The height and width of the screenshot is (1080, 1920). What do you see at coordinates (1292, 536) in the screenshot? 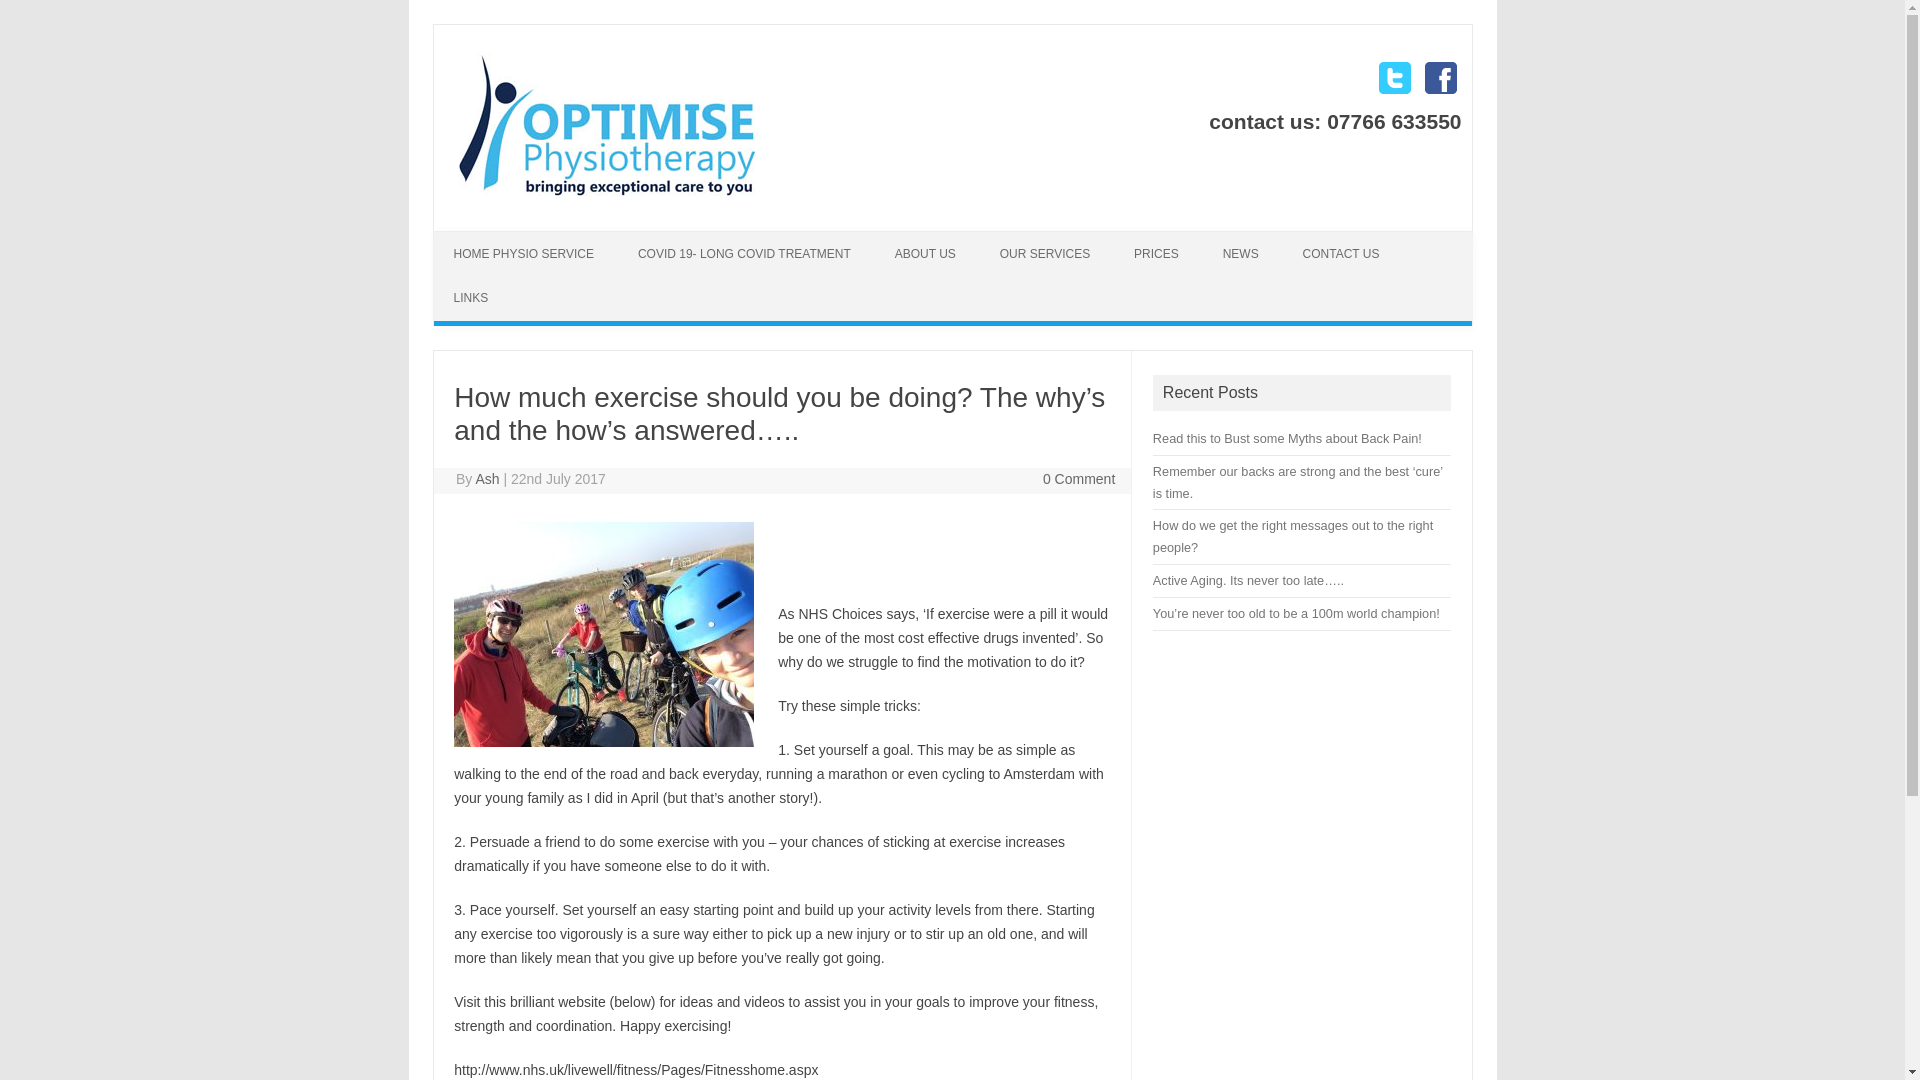
I see `How do we get the right messages out to the right people?` at bounding box center [1292, 536].